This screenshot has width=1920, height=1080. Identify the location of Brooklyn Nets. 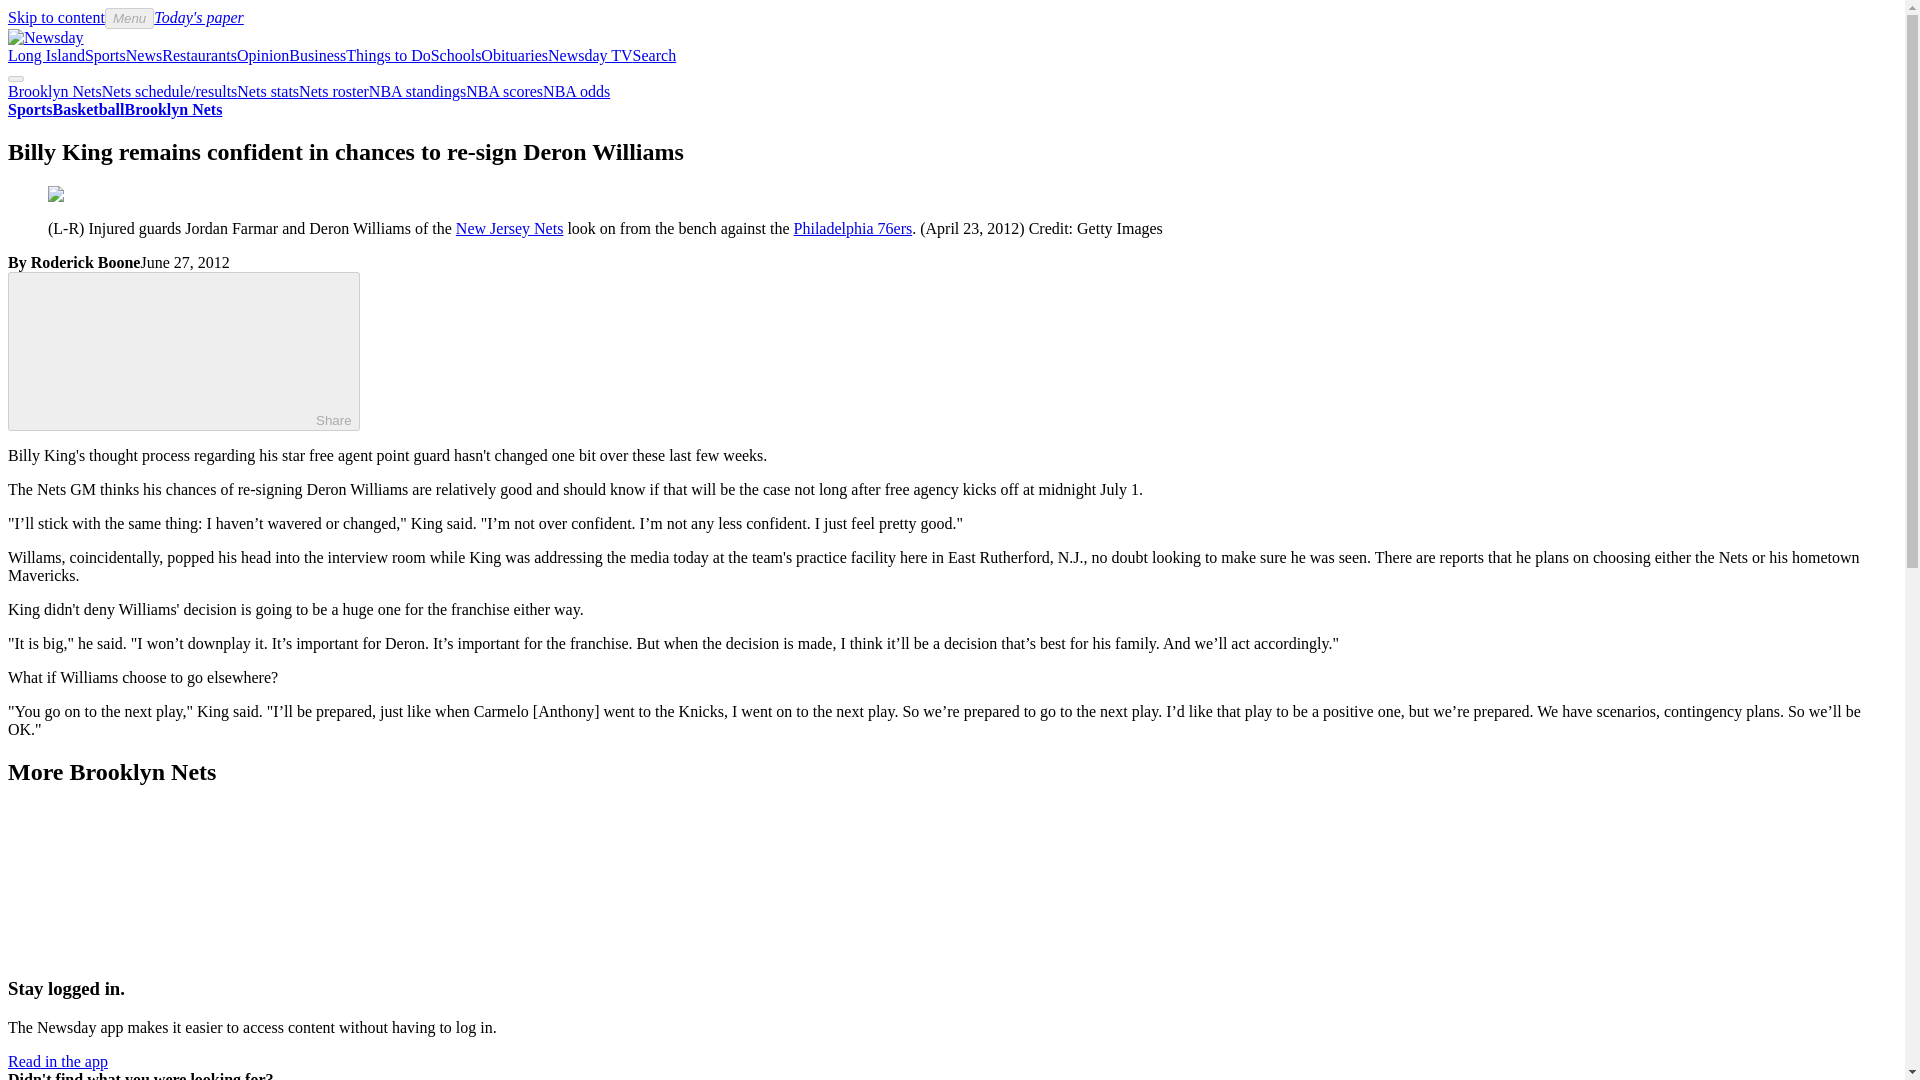
(173, 109).